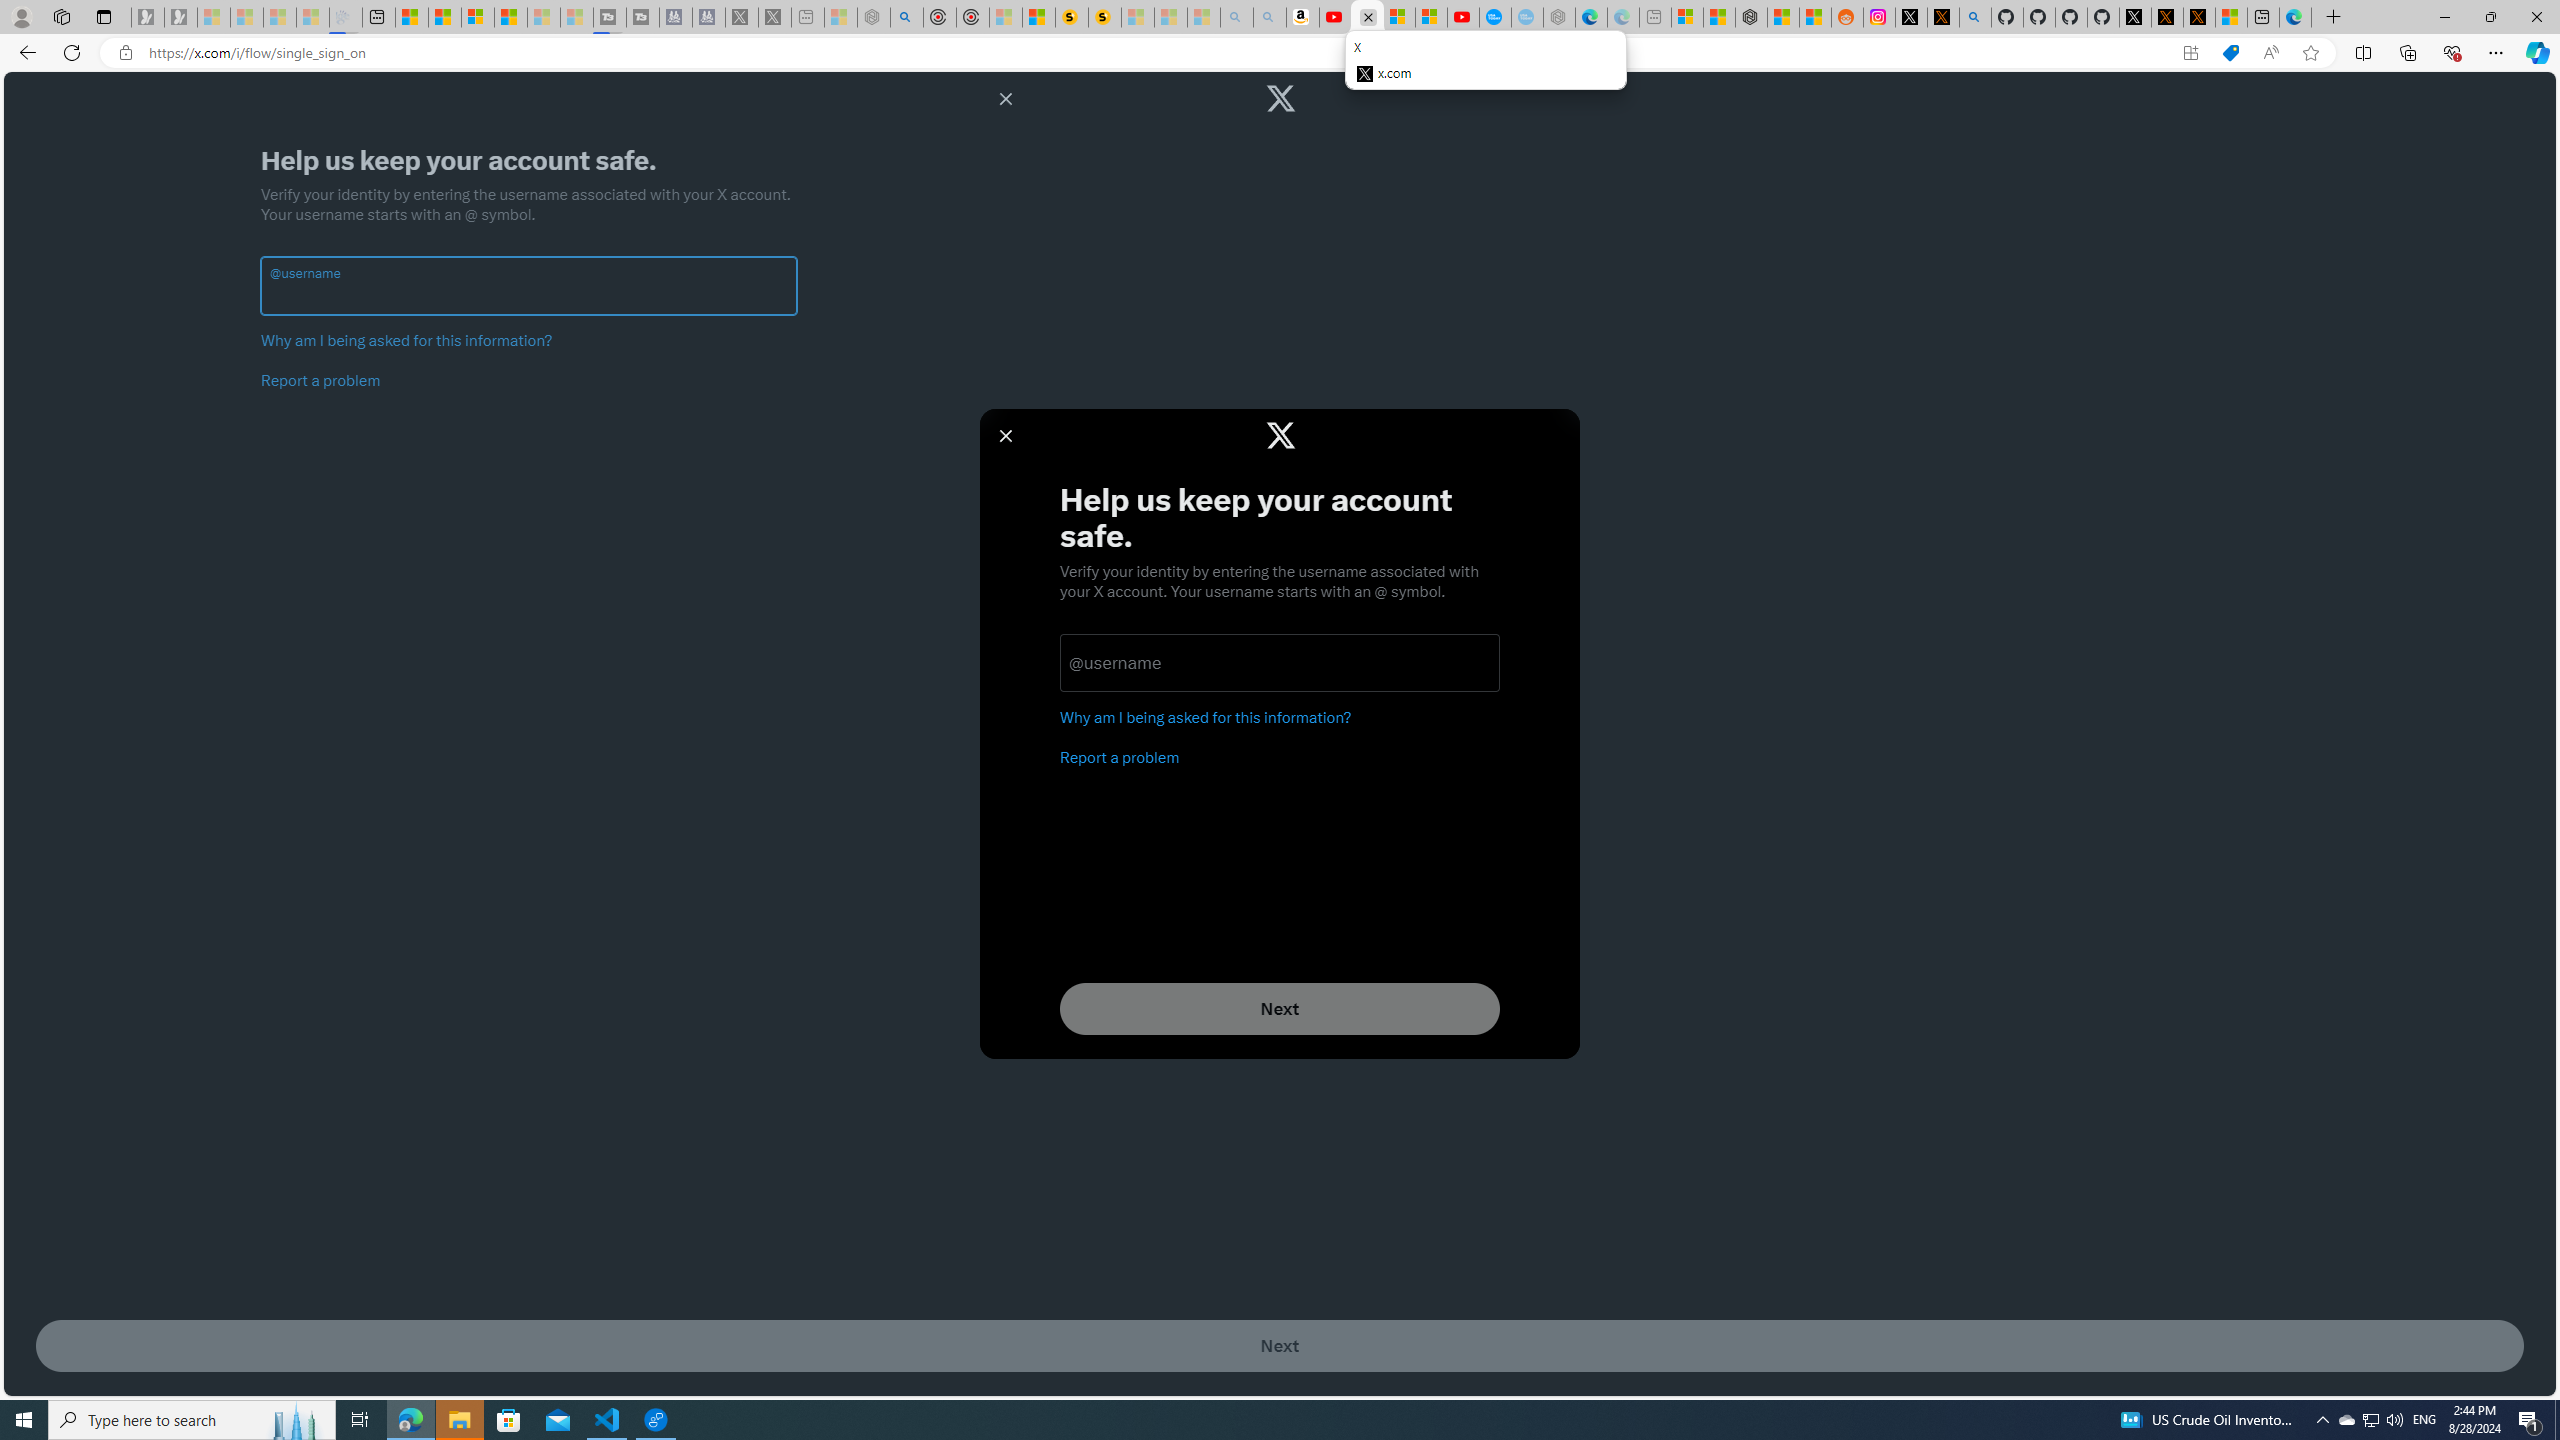 The height and width of the screenshot is (1440, 2560). Describe the element at coordinates (2136, 17) in the screenshot. I see `Profile / X` at that location.